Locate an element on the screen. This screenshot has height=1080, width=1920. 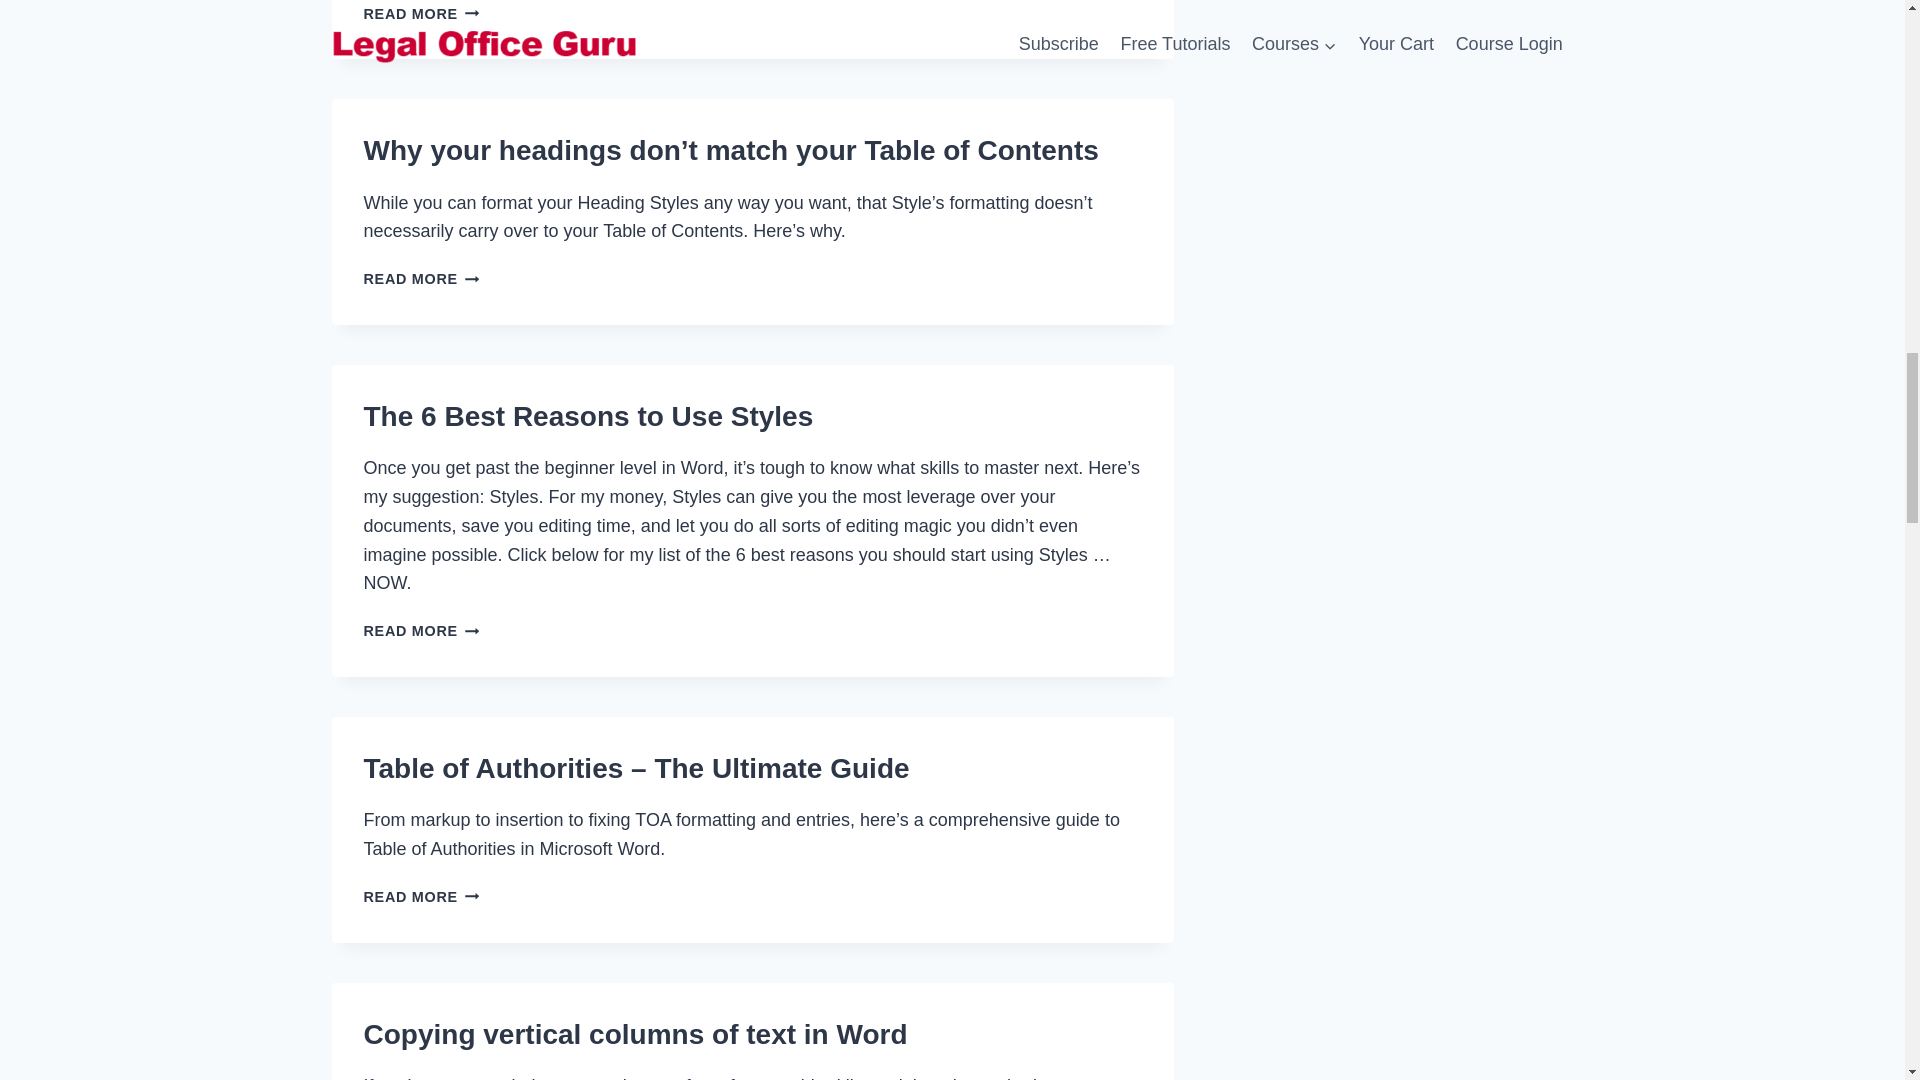
Copying vertical columns of text in Word is located at coordinates (422, 631).